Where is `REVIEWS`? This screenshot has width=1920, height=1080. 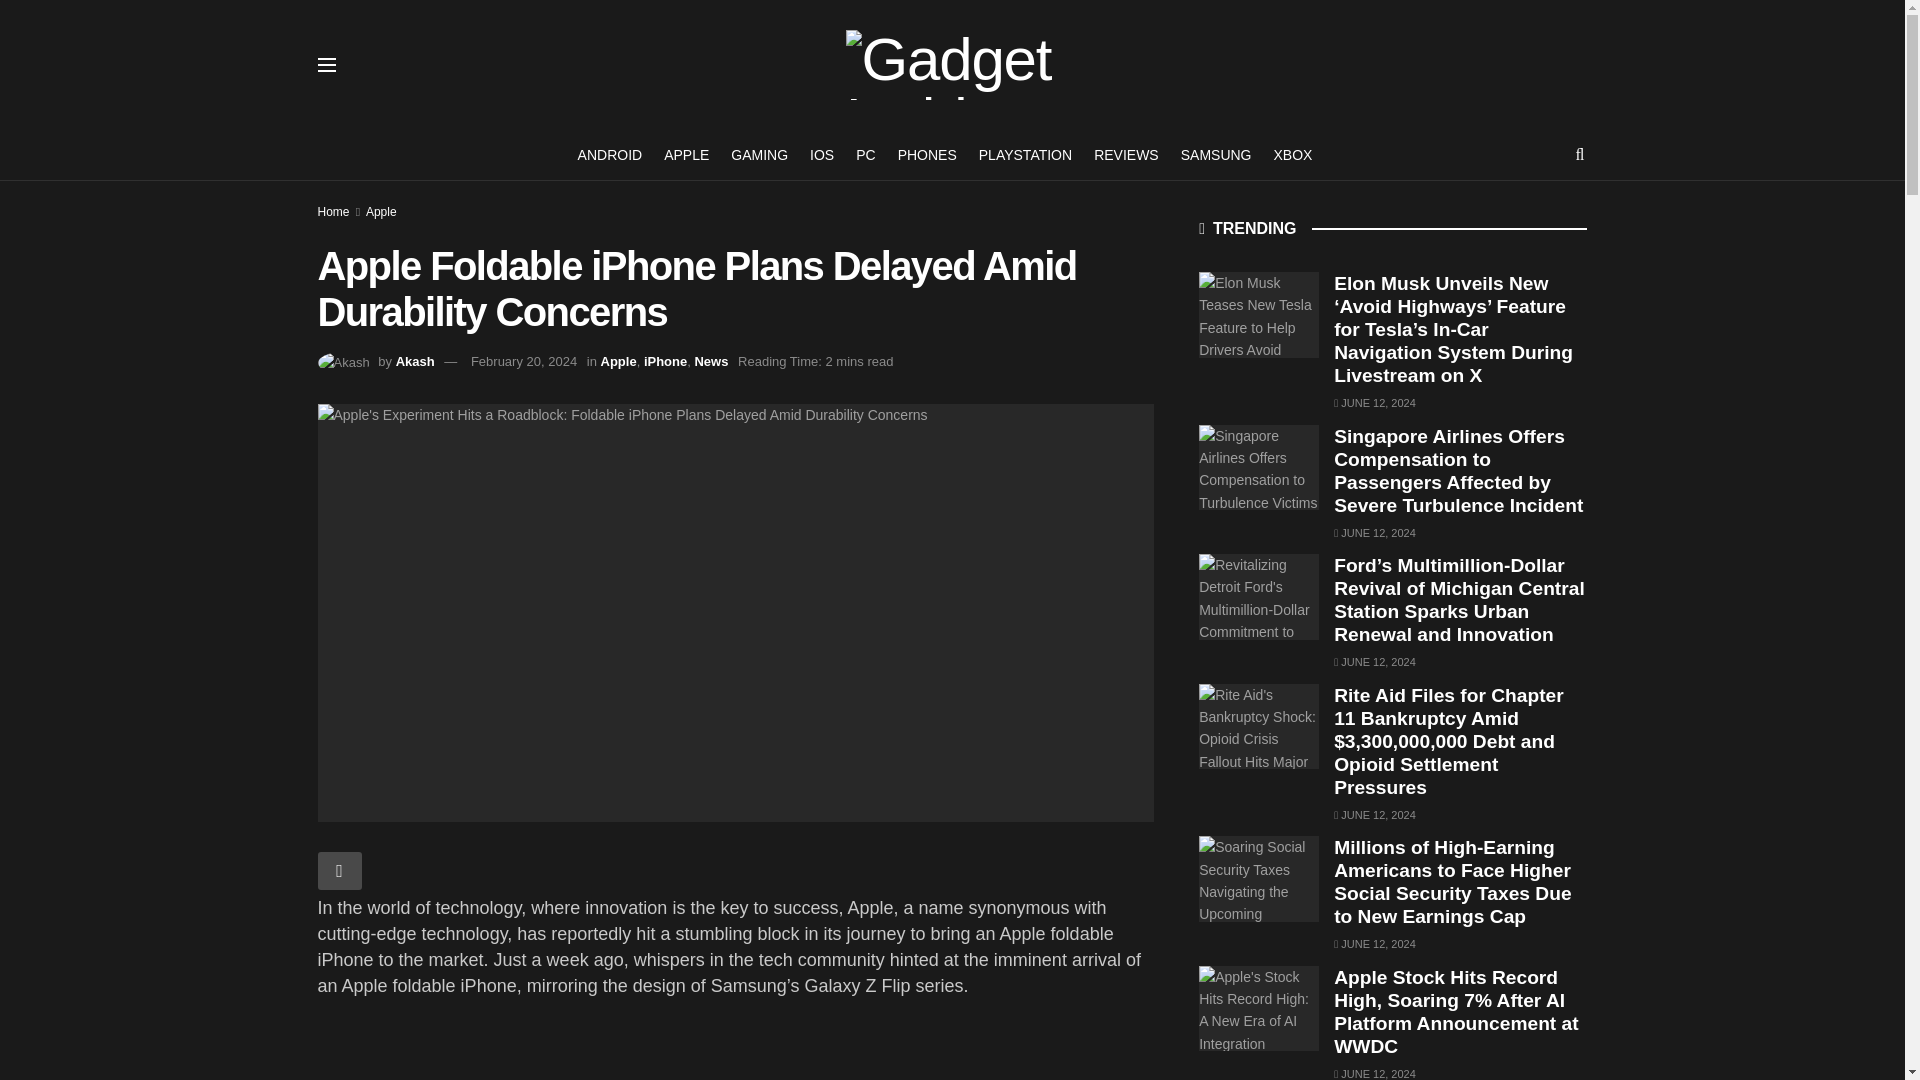 REVIEWS is located at coordinates (1126, 154).